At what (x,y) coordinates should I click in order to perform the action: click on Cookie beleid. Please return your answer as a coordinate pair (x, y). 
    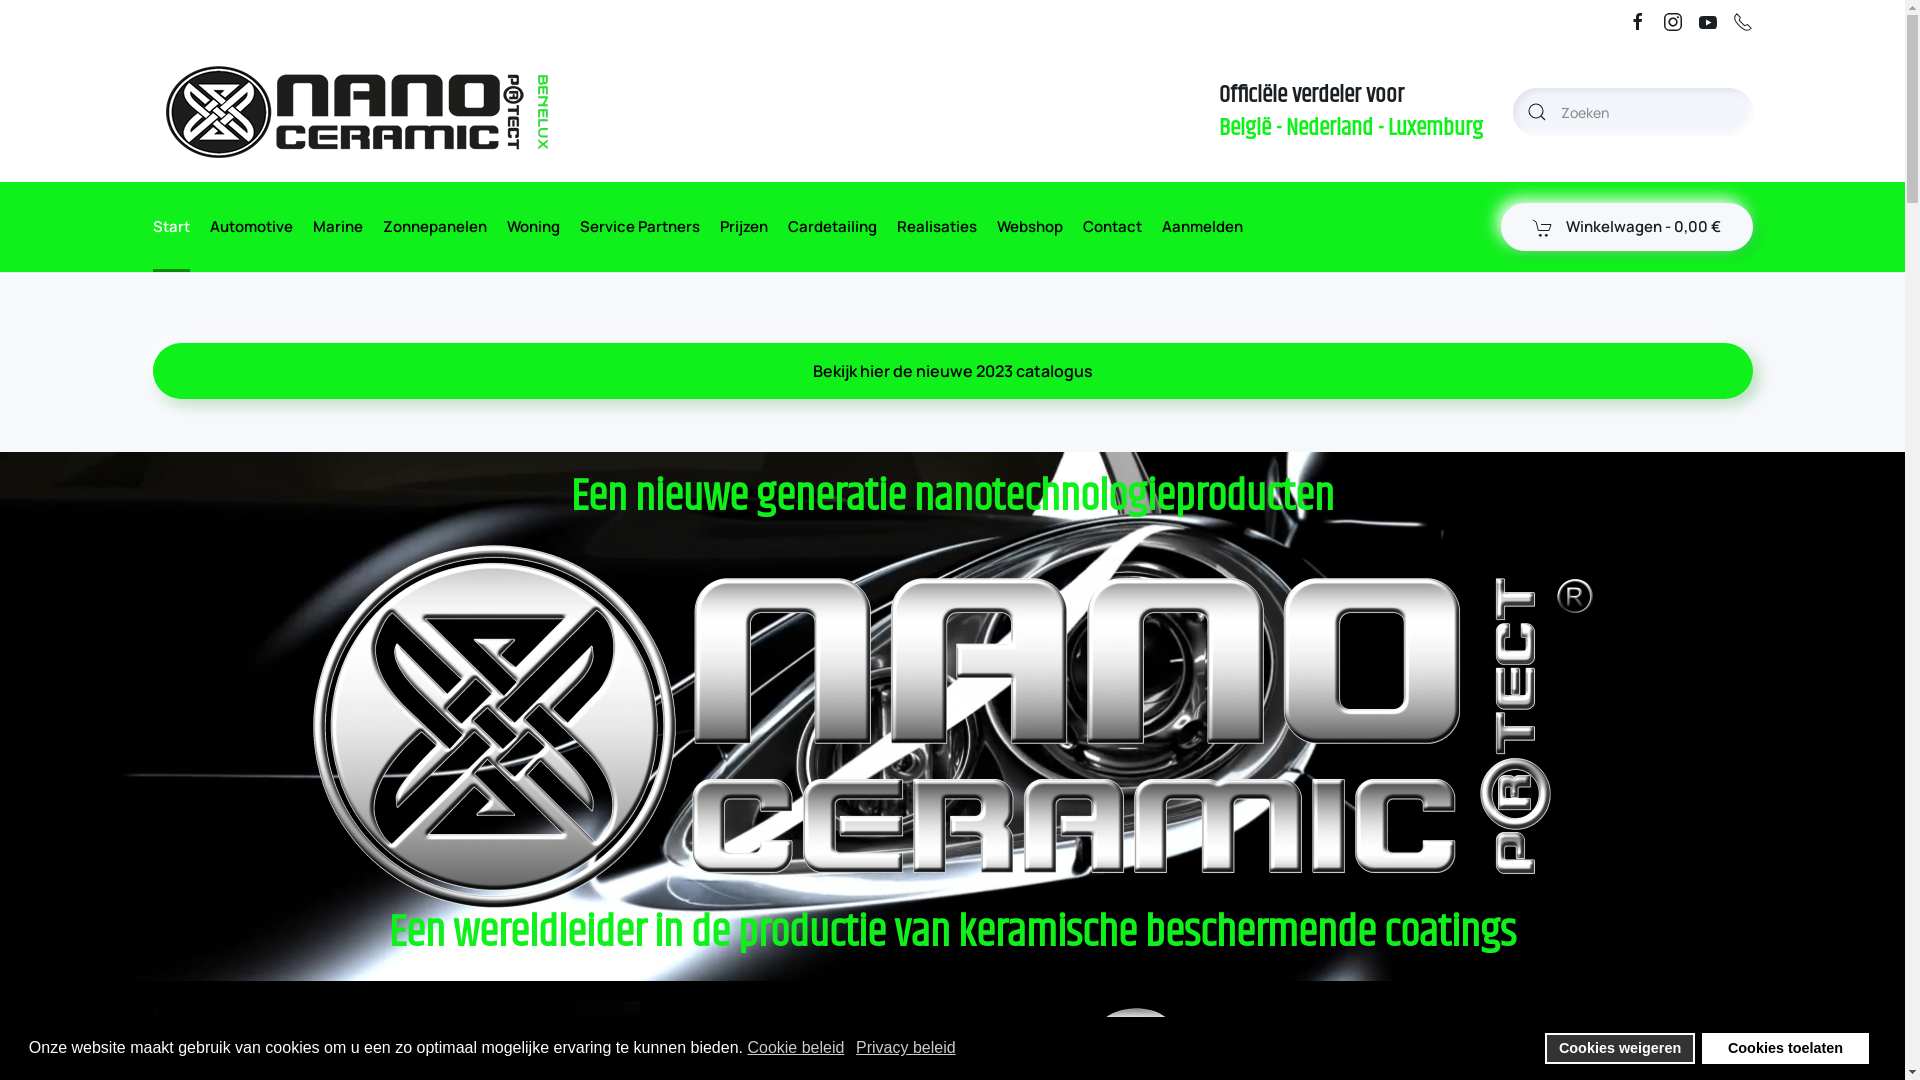
    Looking at the image, I should click on (797, 1048).